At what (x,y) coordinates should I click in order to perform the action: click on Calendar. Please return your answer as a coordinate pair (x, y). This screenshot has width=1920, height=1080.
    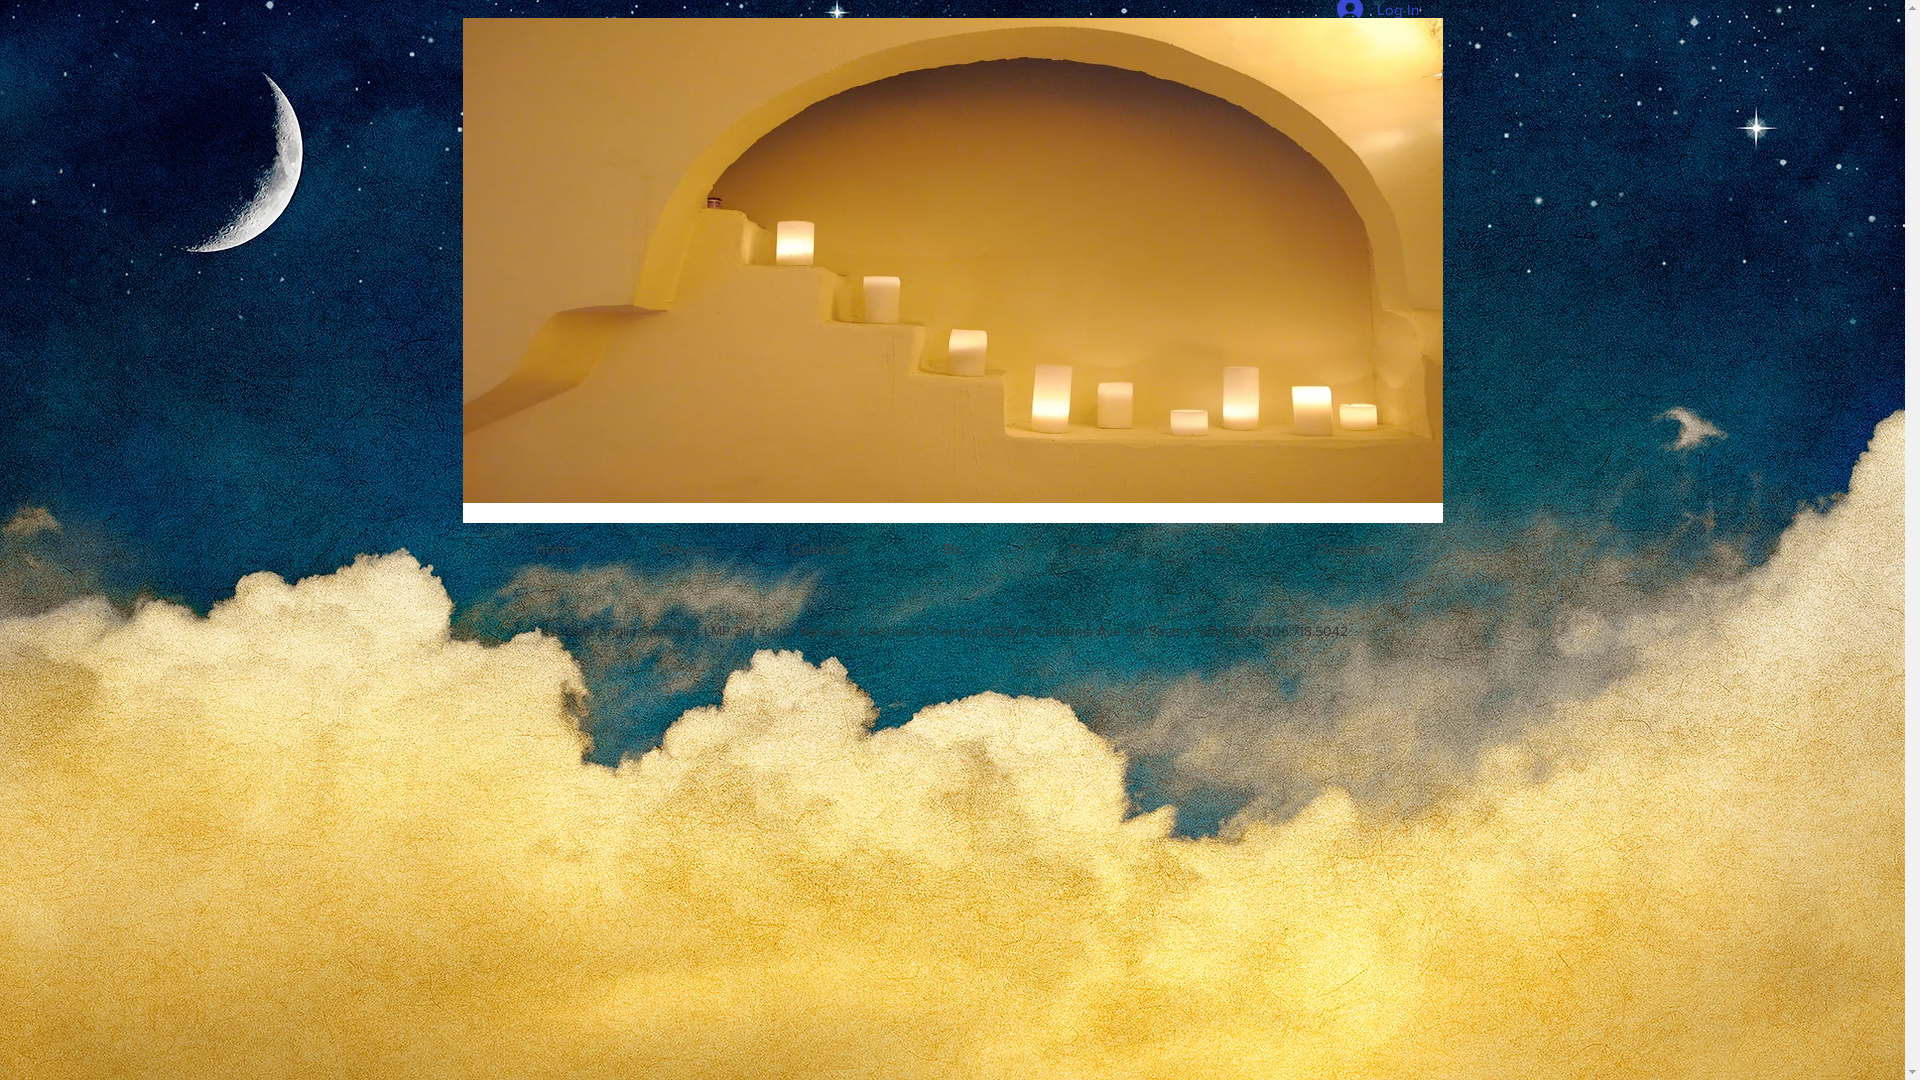
    Looking at the image, I should click on (821, 548).